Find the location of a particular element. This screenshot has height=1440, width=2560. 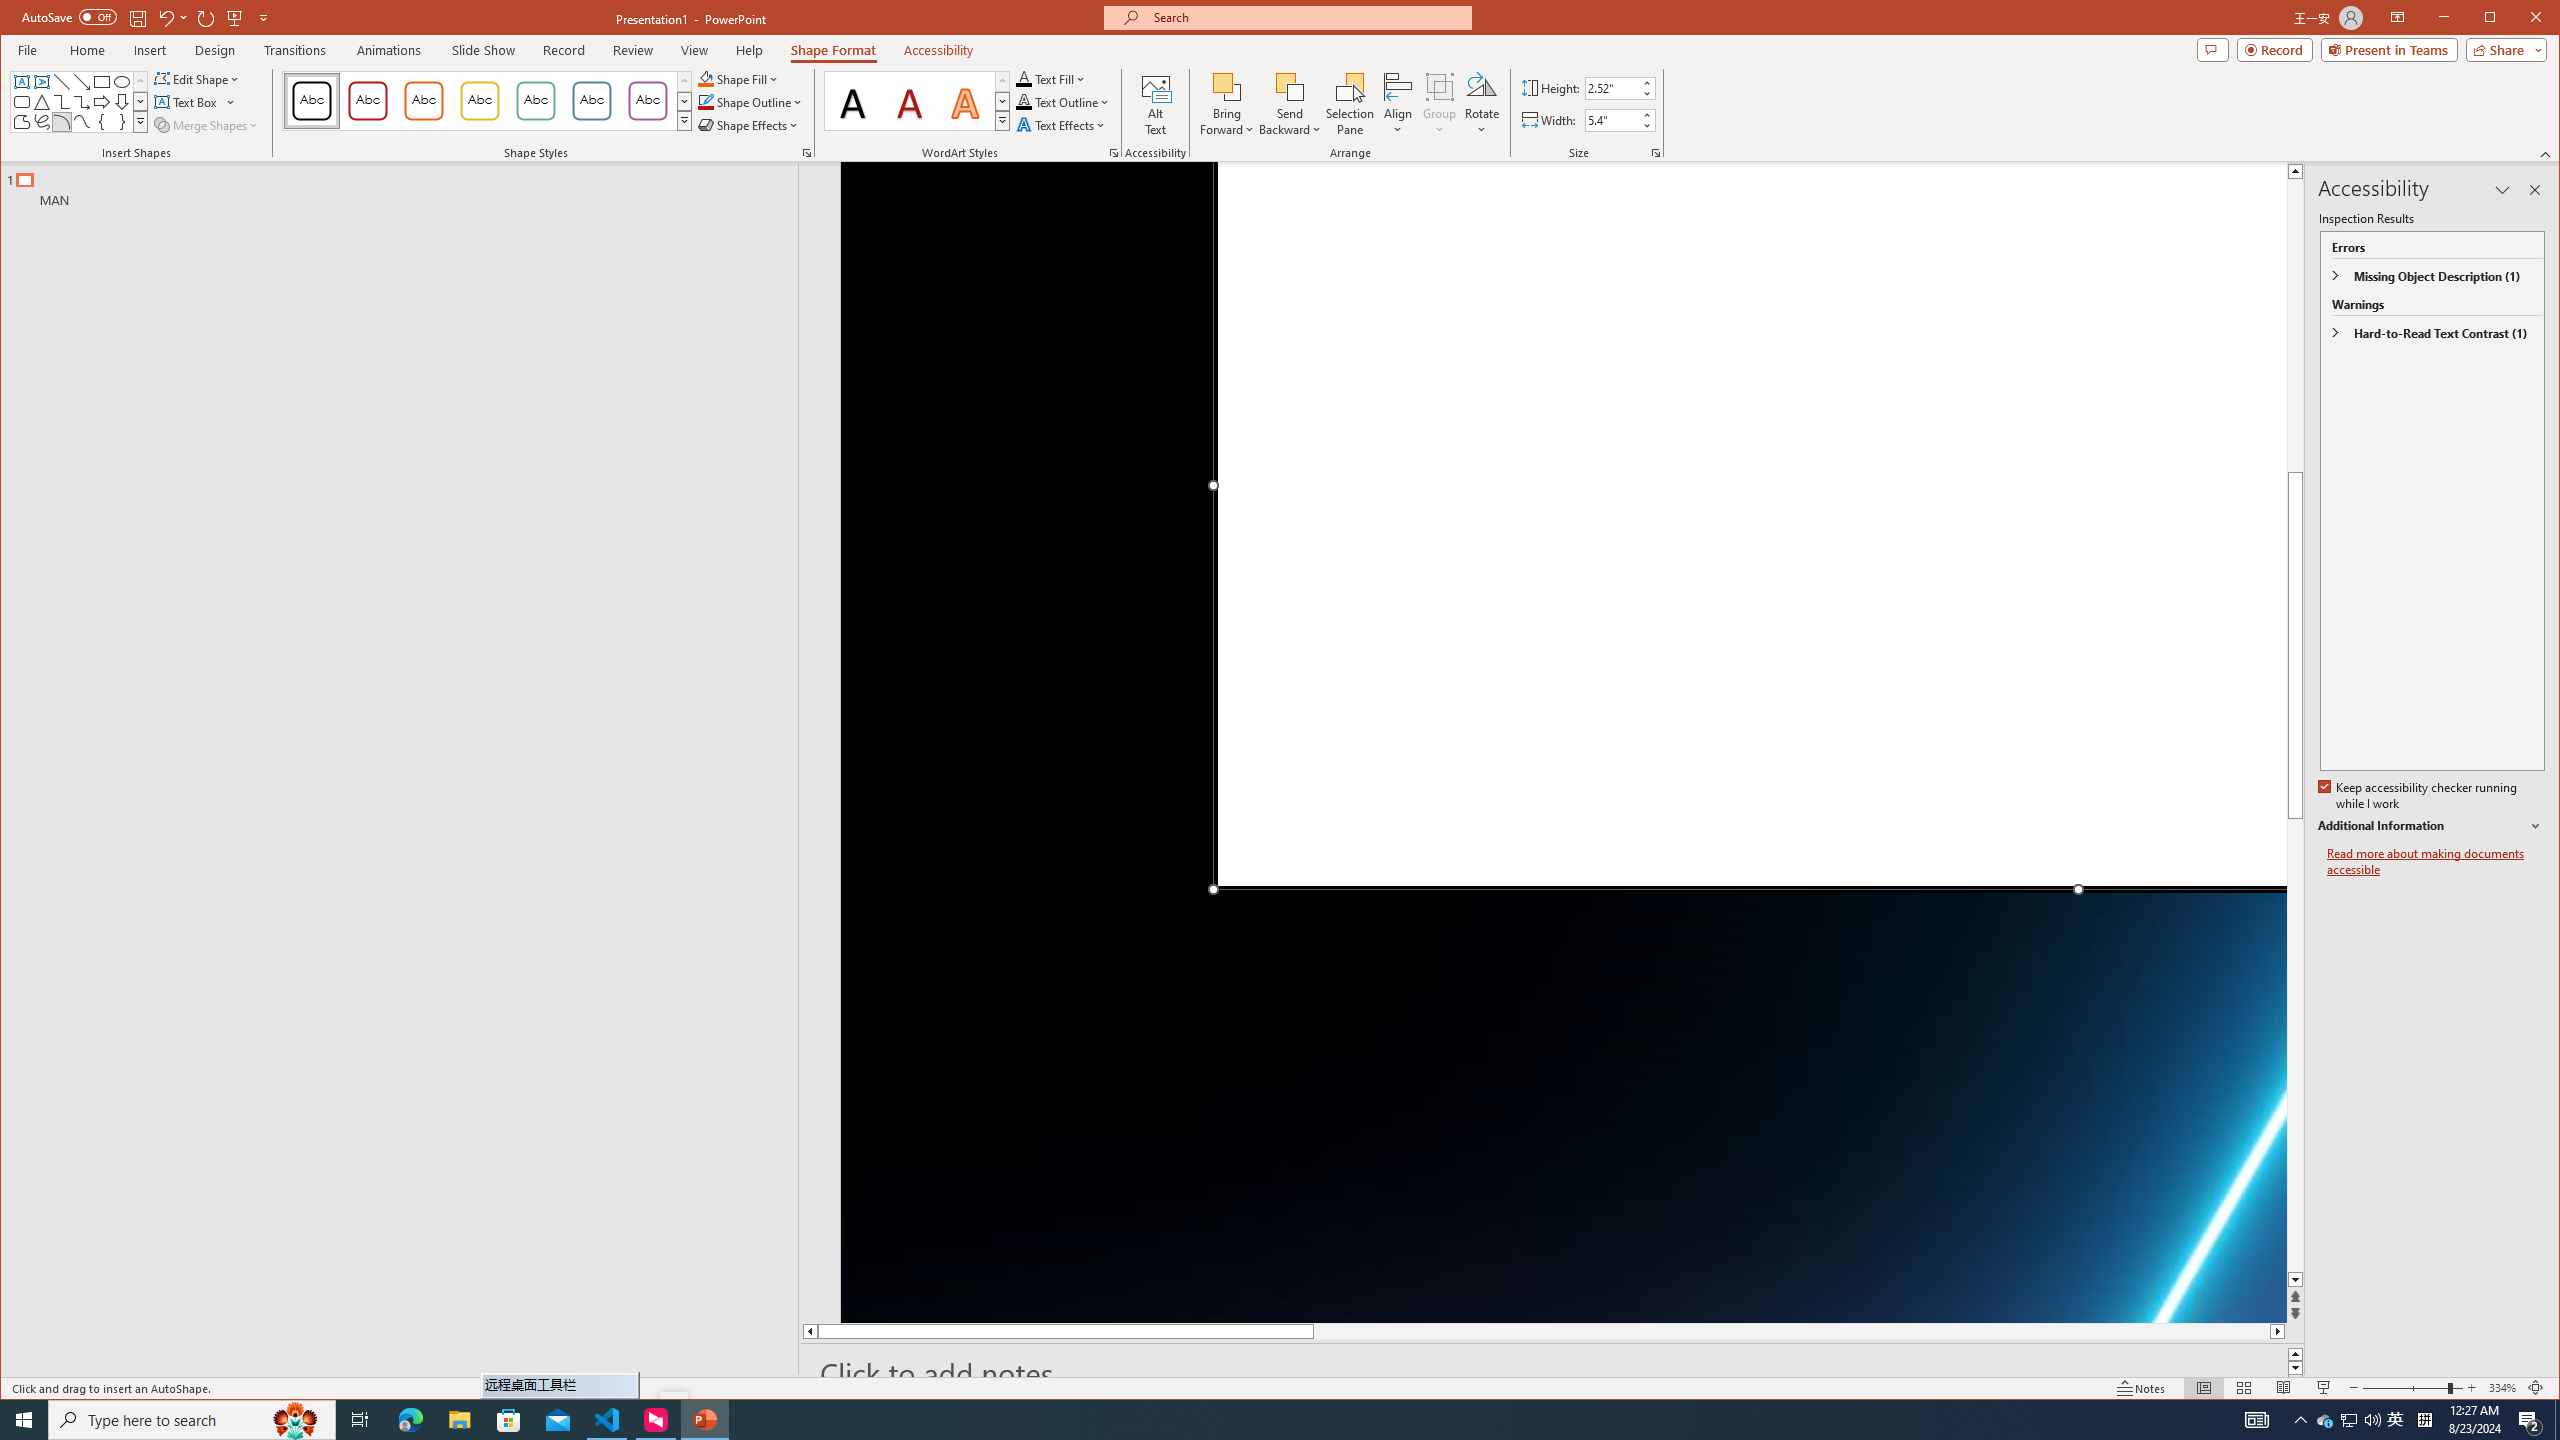

Line up is located at coordinates (2326, 1420).